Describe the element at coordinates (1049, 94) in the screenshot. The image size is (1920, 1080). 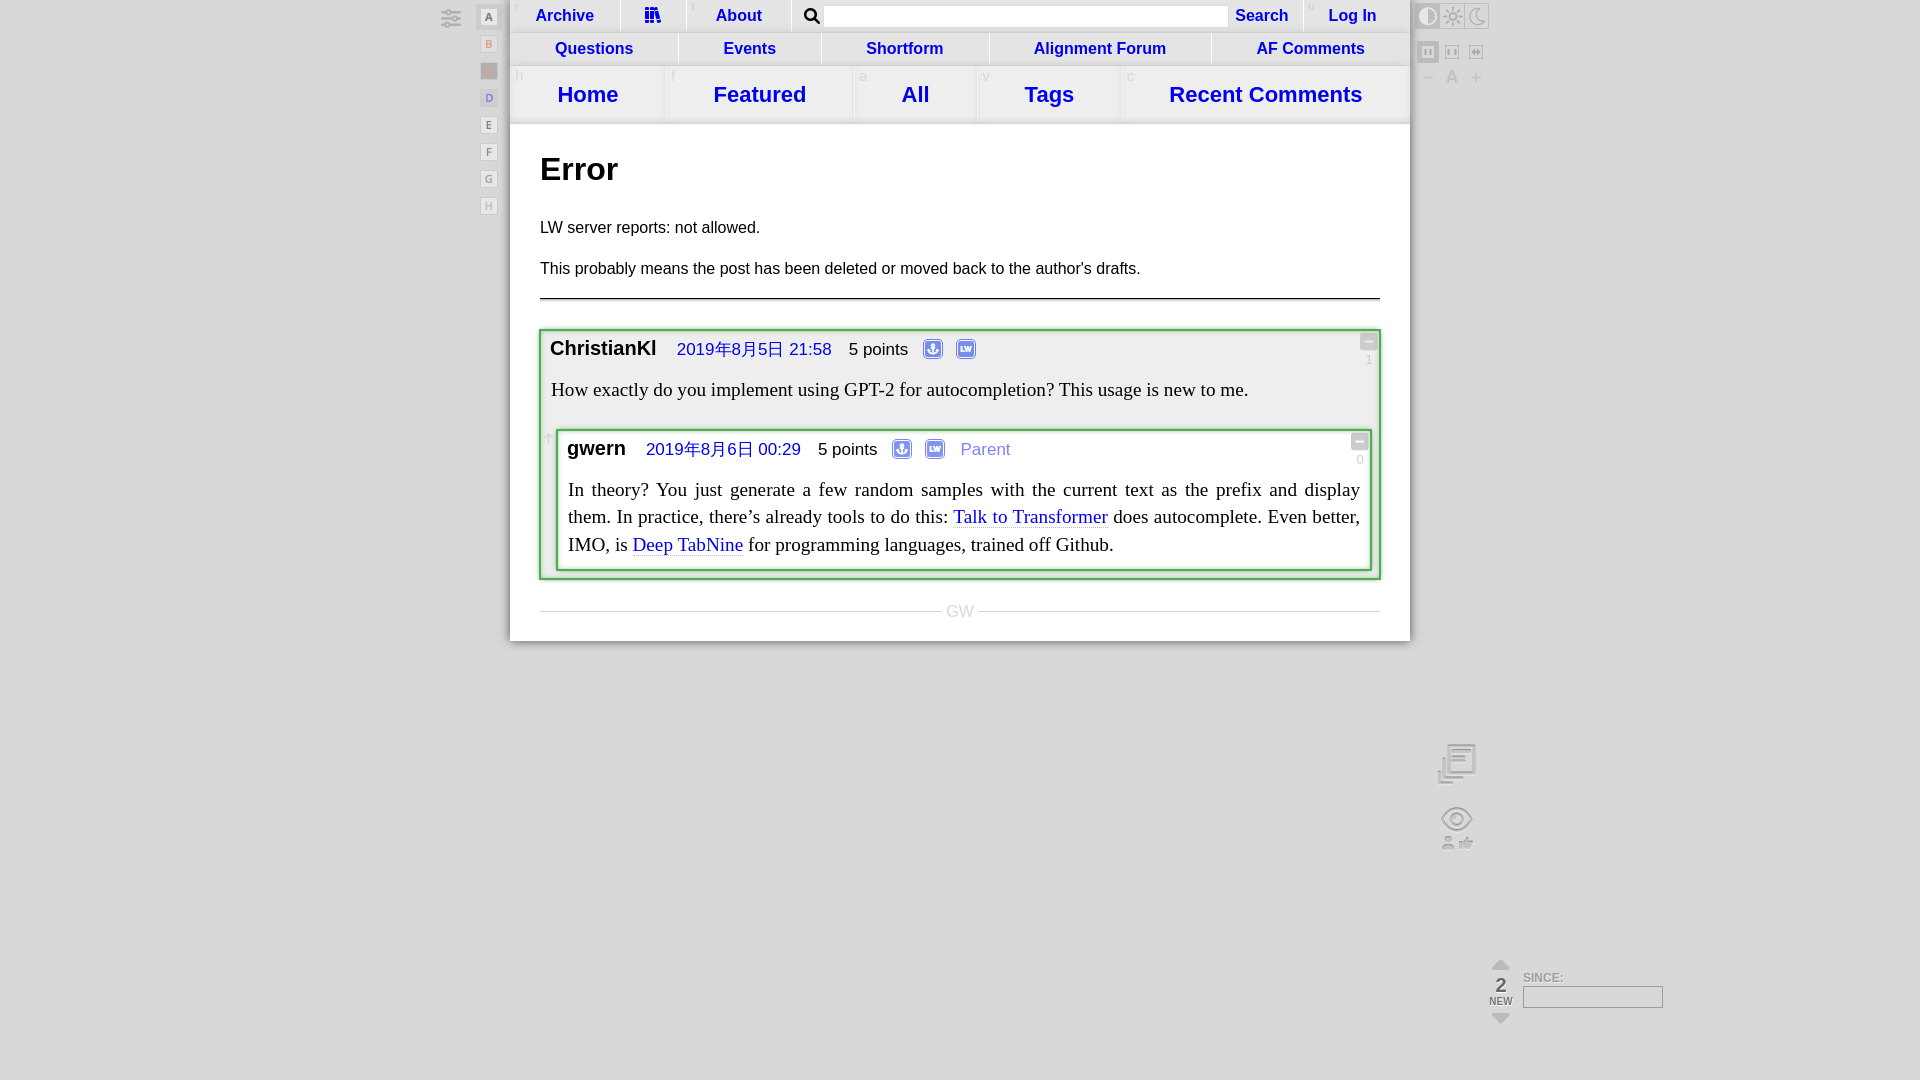
I see `Tags` at that location.